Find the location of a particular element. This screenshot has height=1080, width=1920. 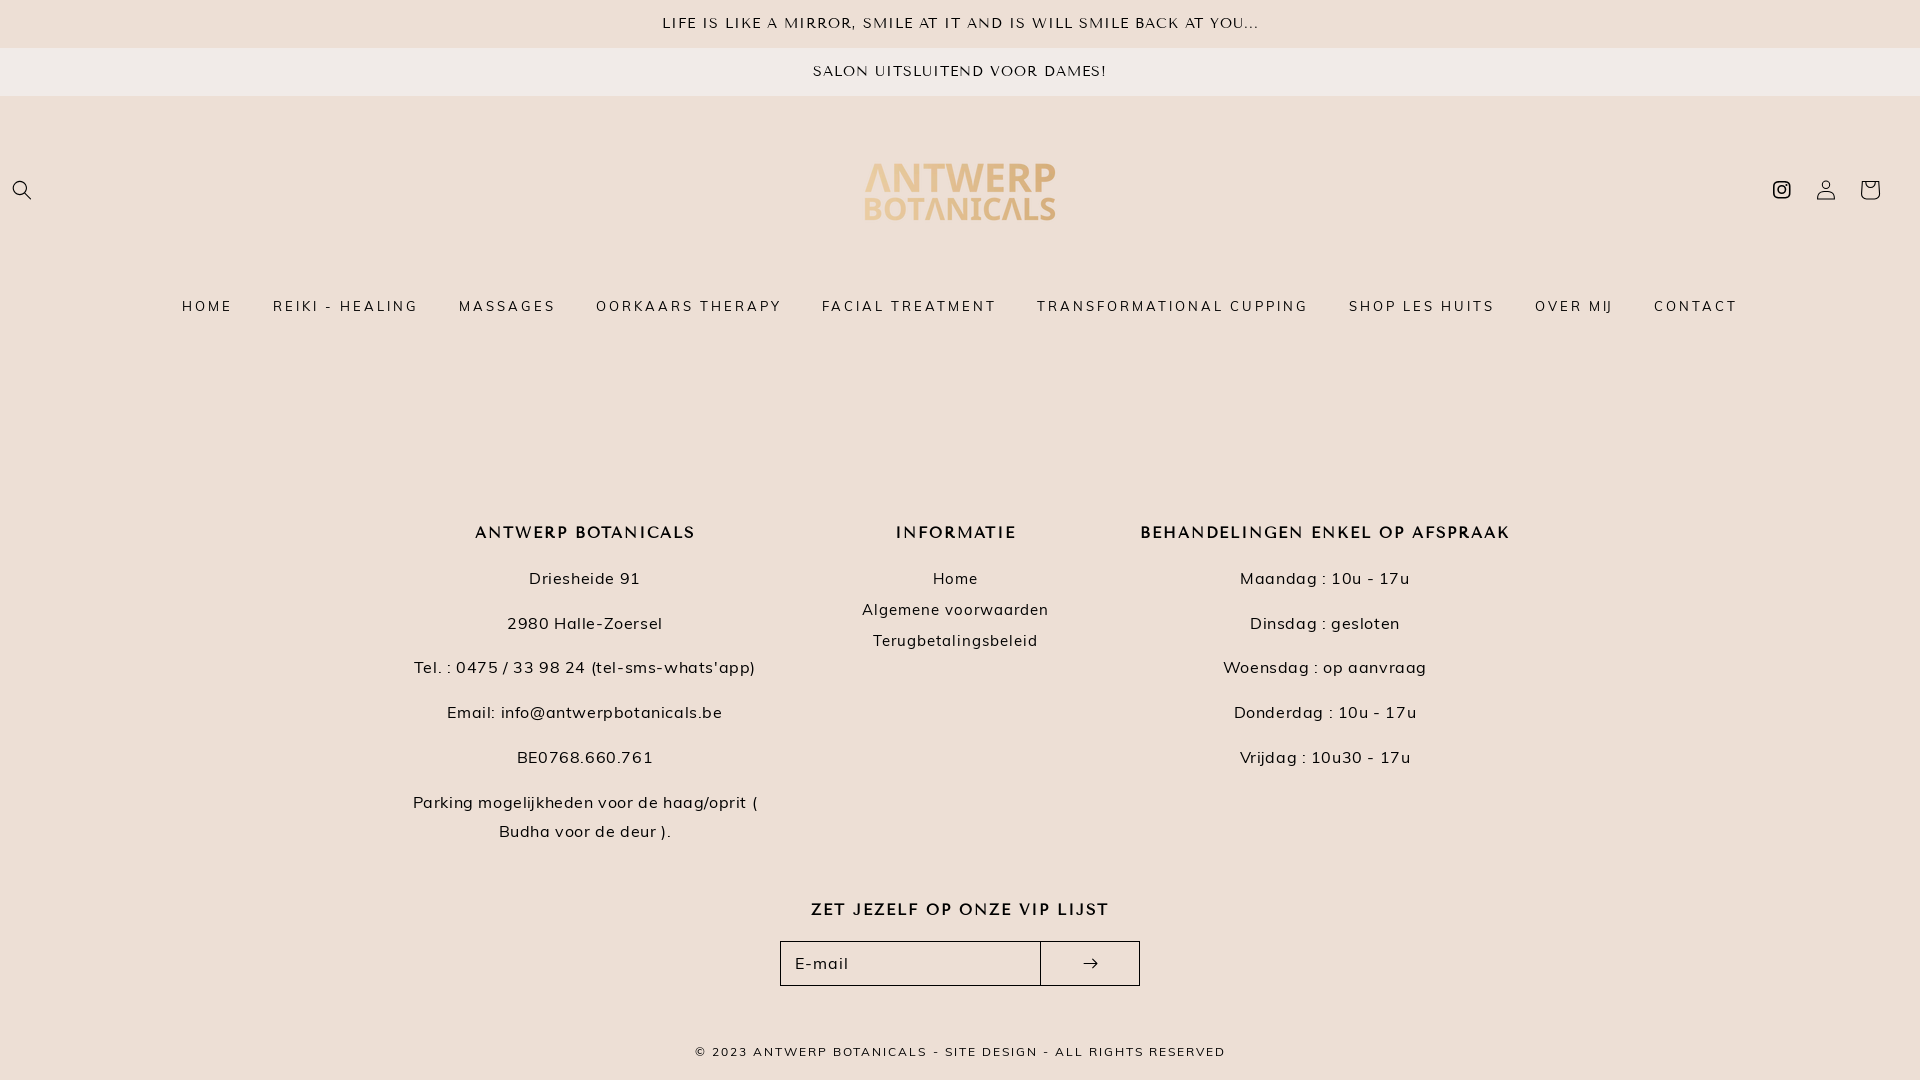

OORKAARS THERAPY is located at coordinates (689, 306).